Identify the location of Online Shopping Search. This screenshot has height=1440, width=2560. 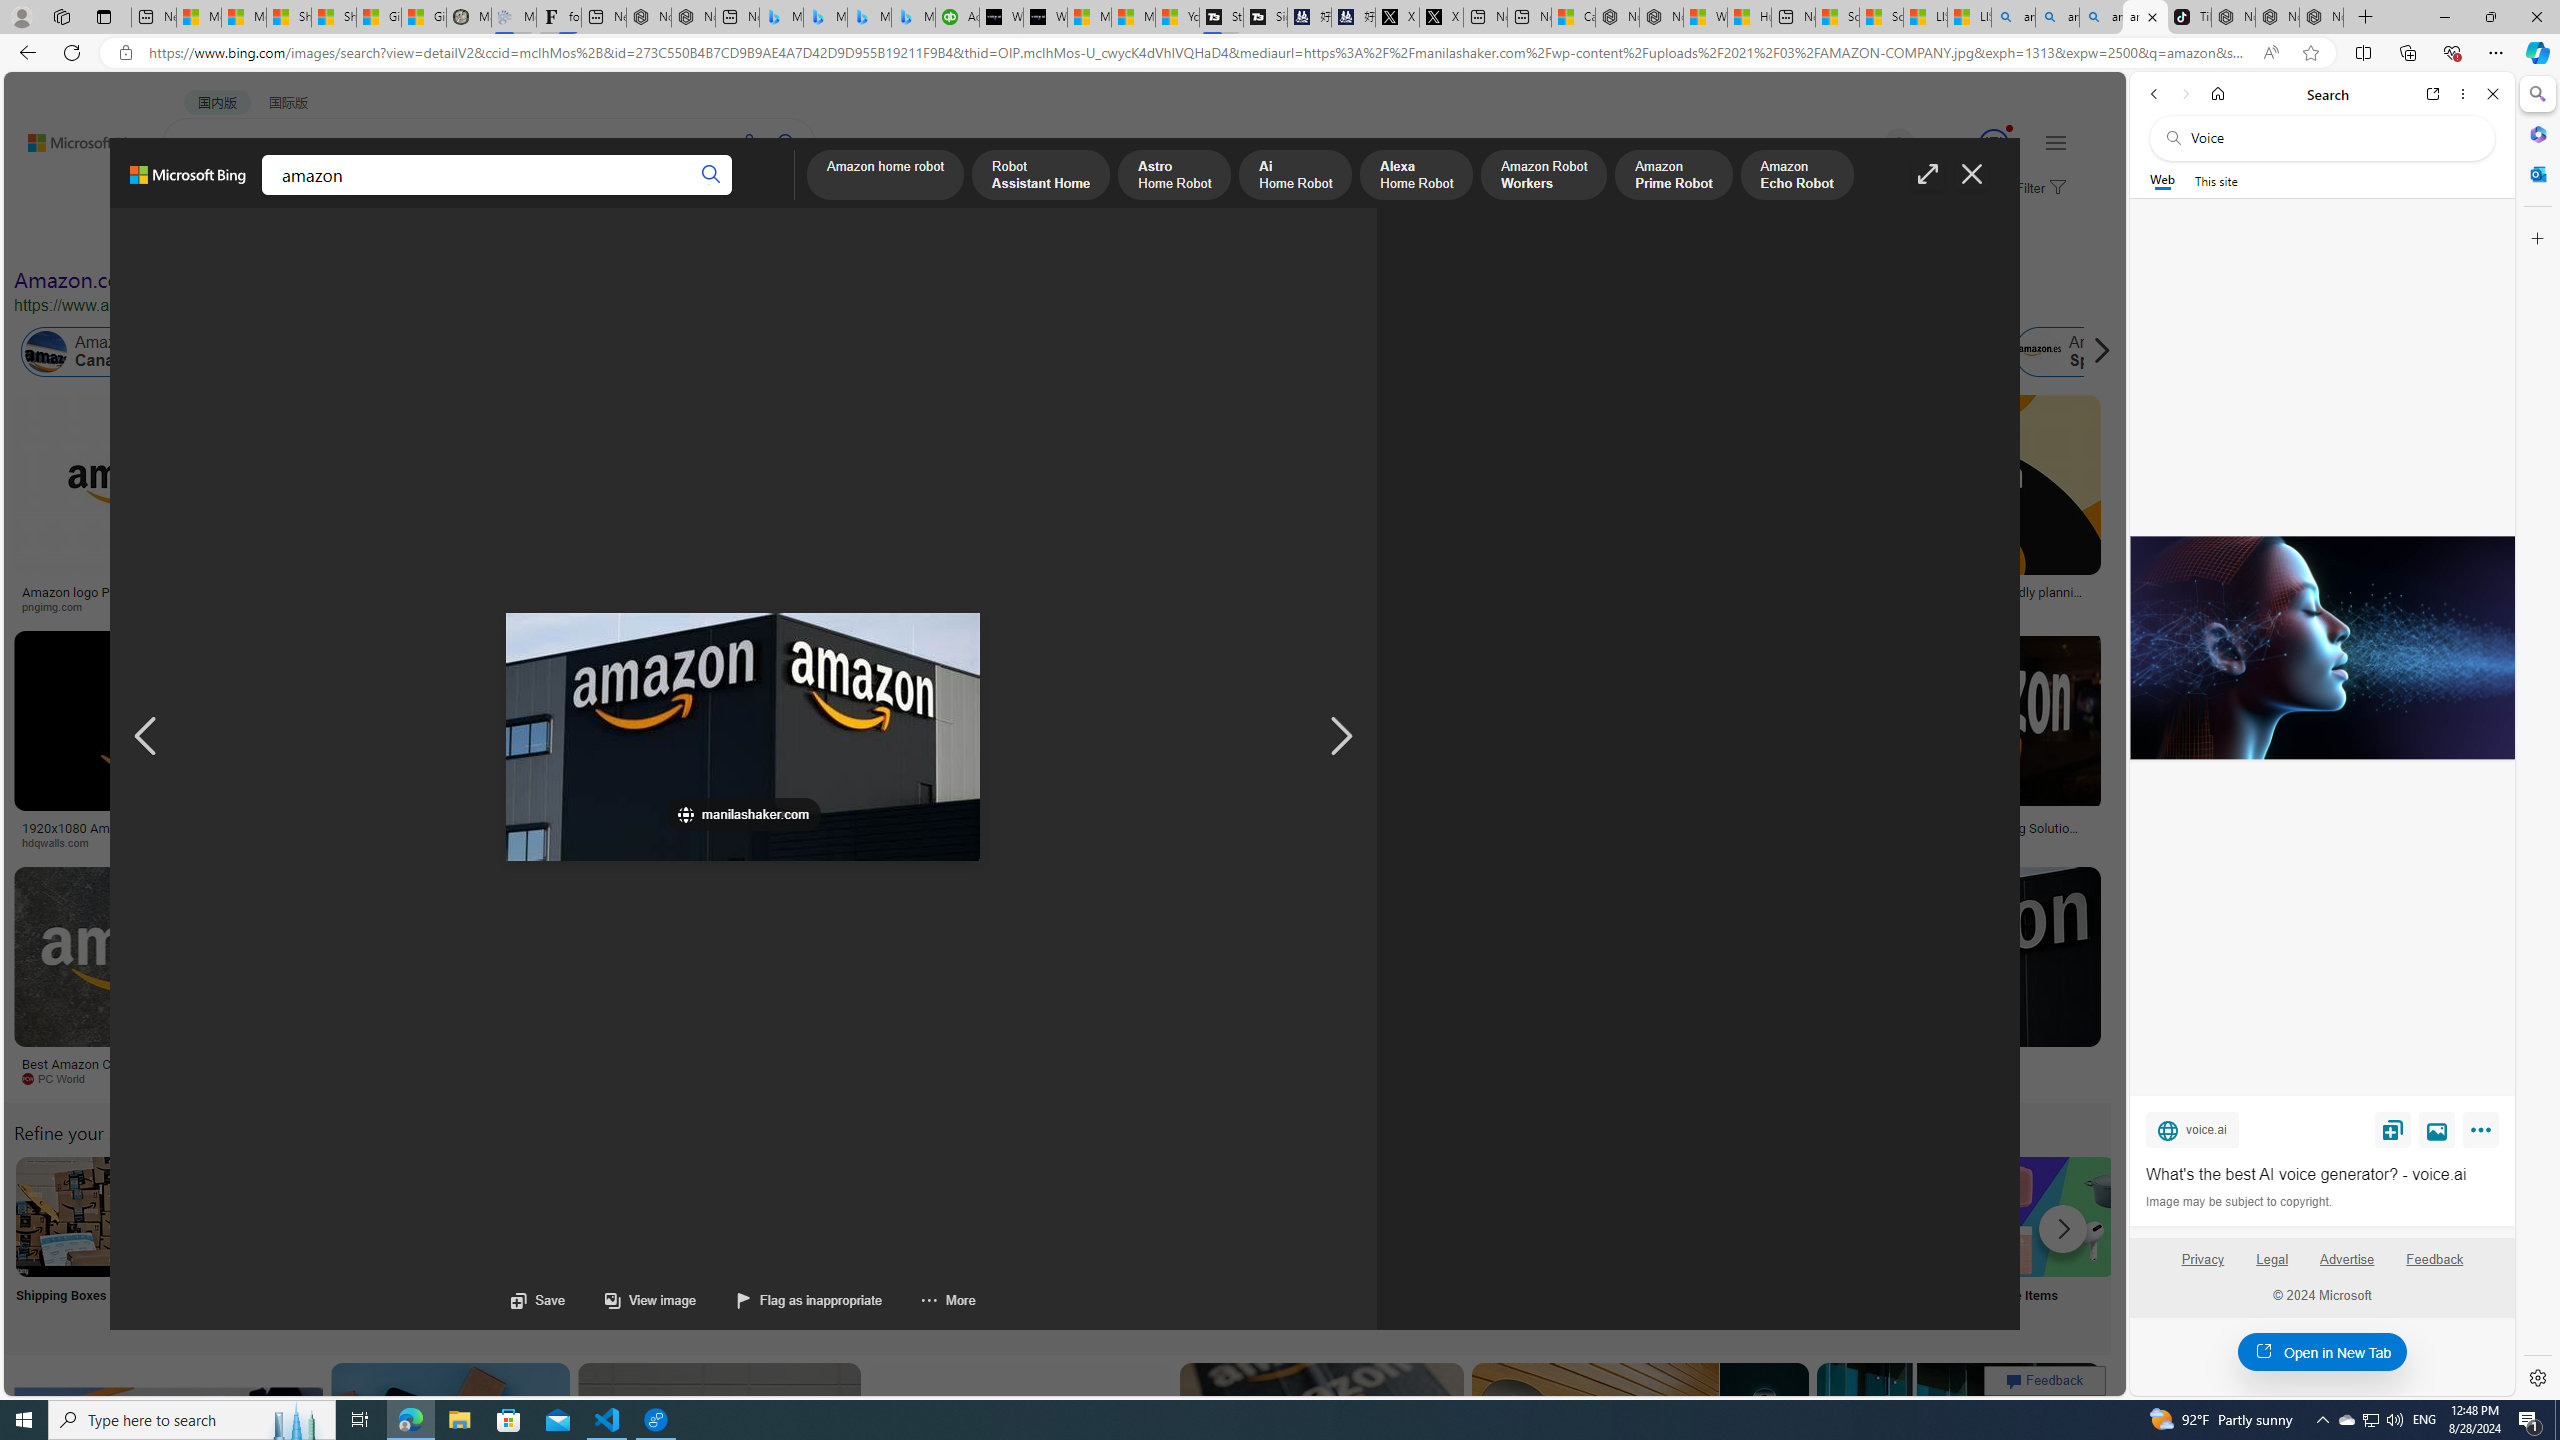
(208, 1242).